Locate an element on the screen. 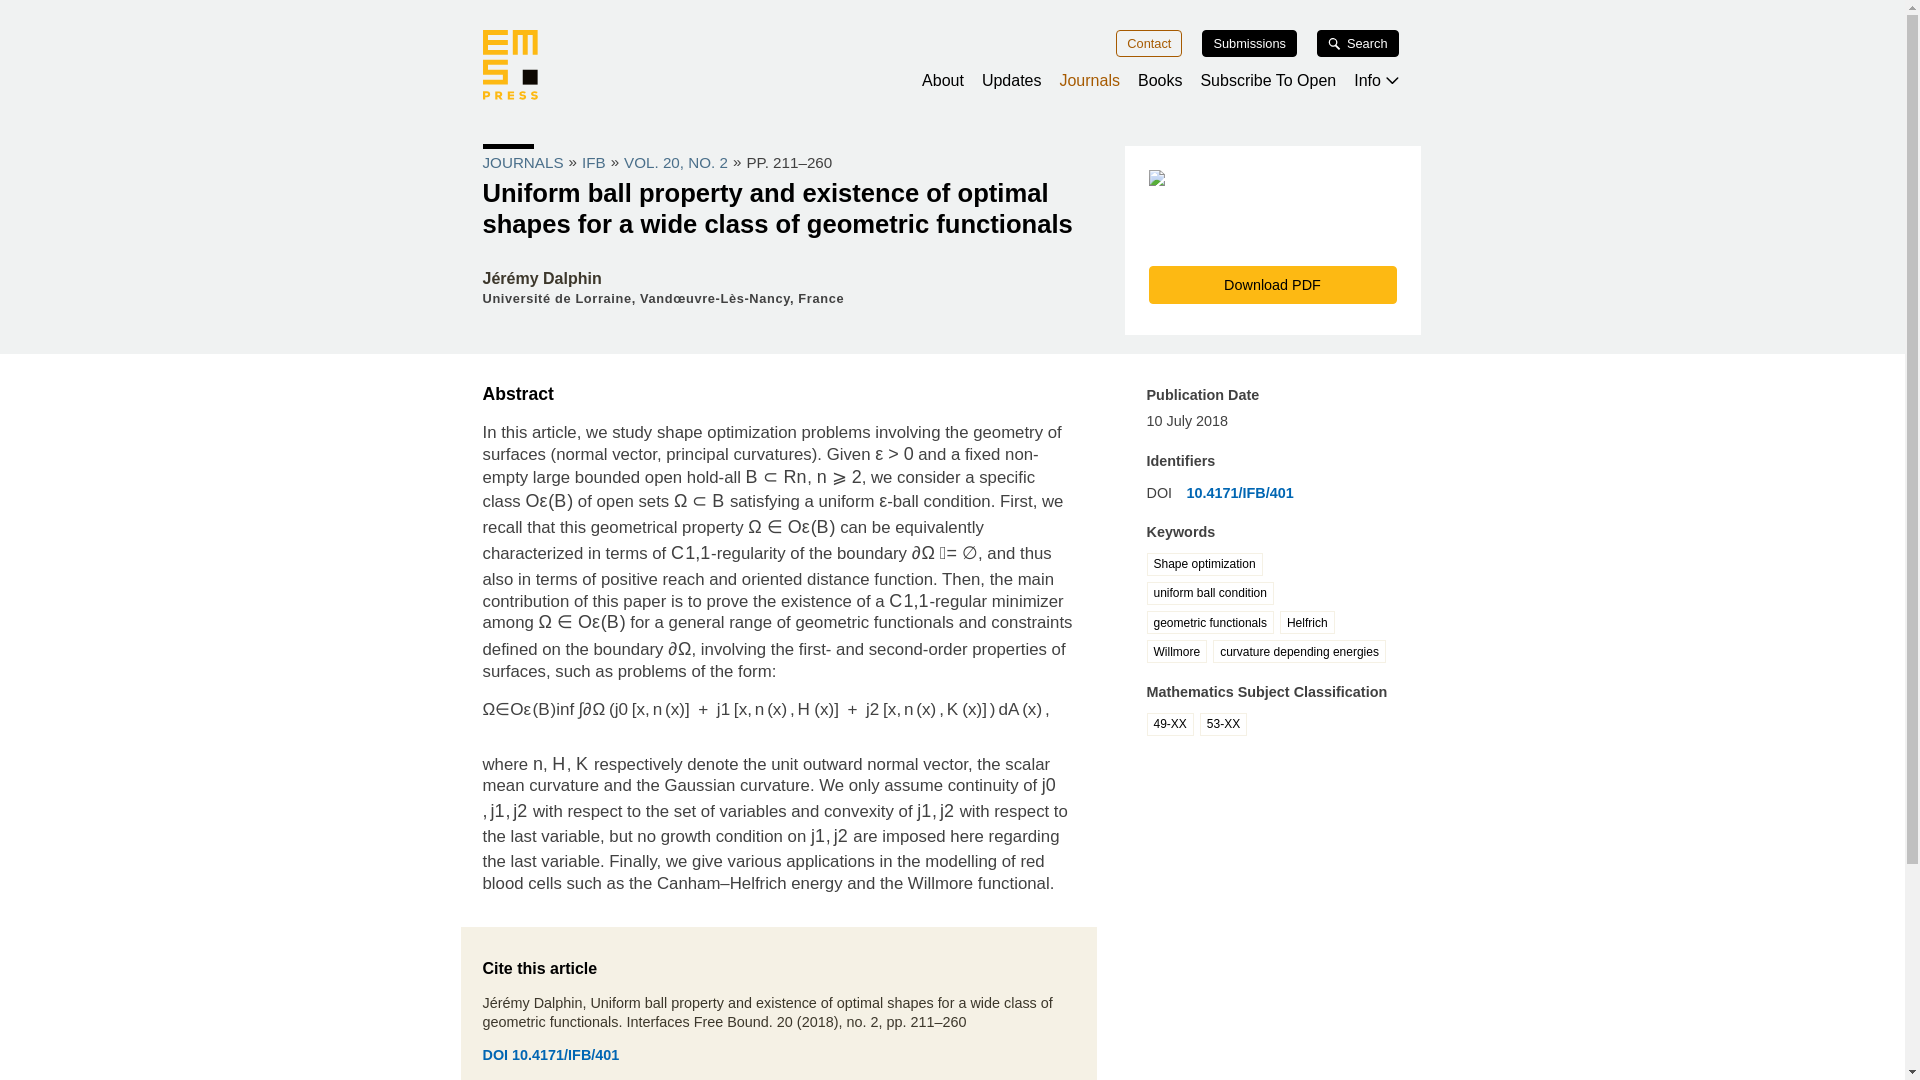  About is located at coordinates (942, 80).